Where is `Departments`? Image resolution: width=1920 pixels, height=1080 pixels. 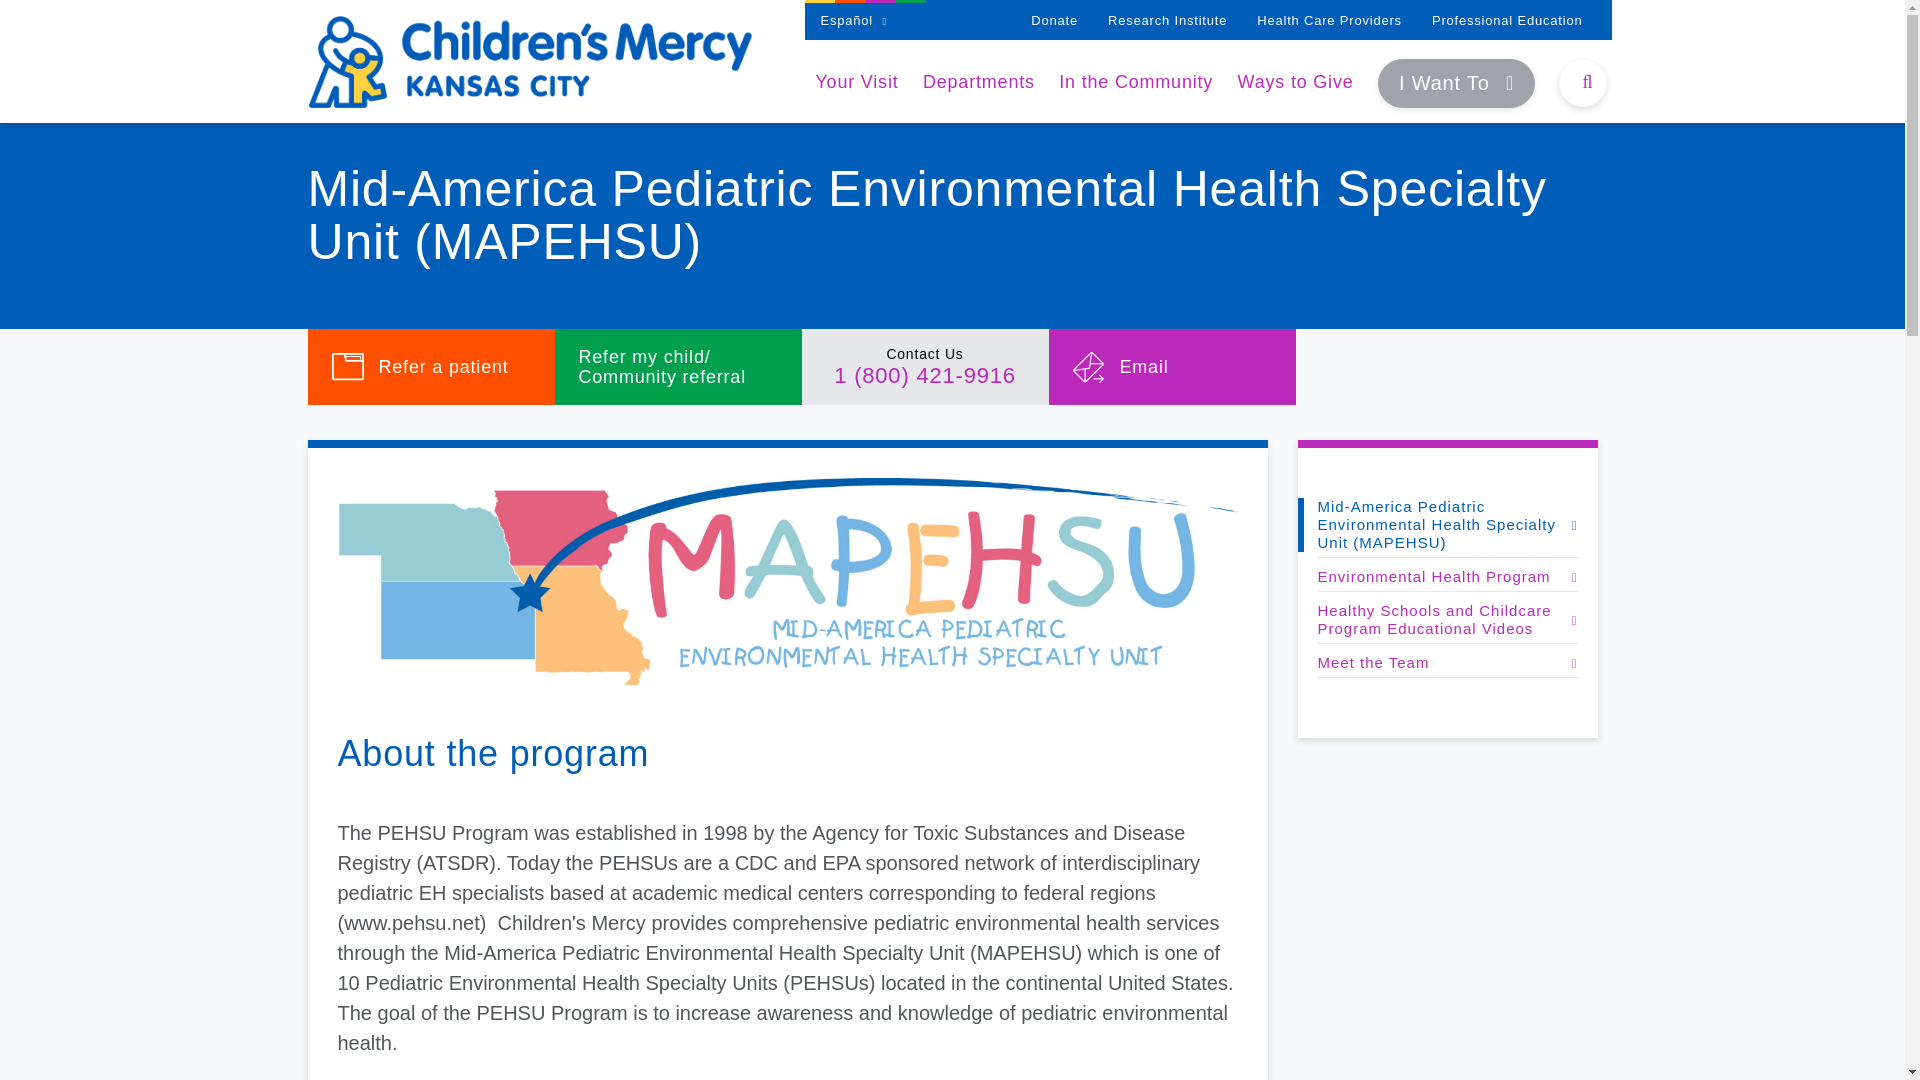
Departments is located at coordinates (978, 82).